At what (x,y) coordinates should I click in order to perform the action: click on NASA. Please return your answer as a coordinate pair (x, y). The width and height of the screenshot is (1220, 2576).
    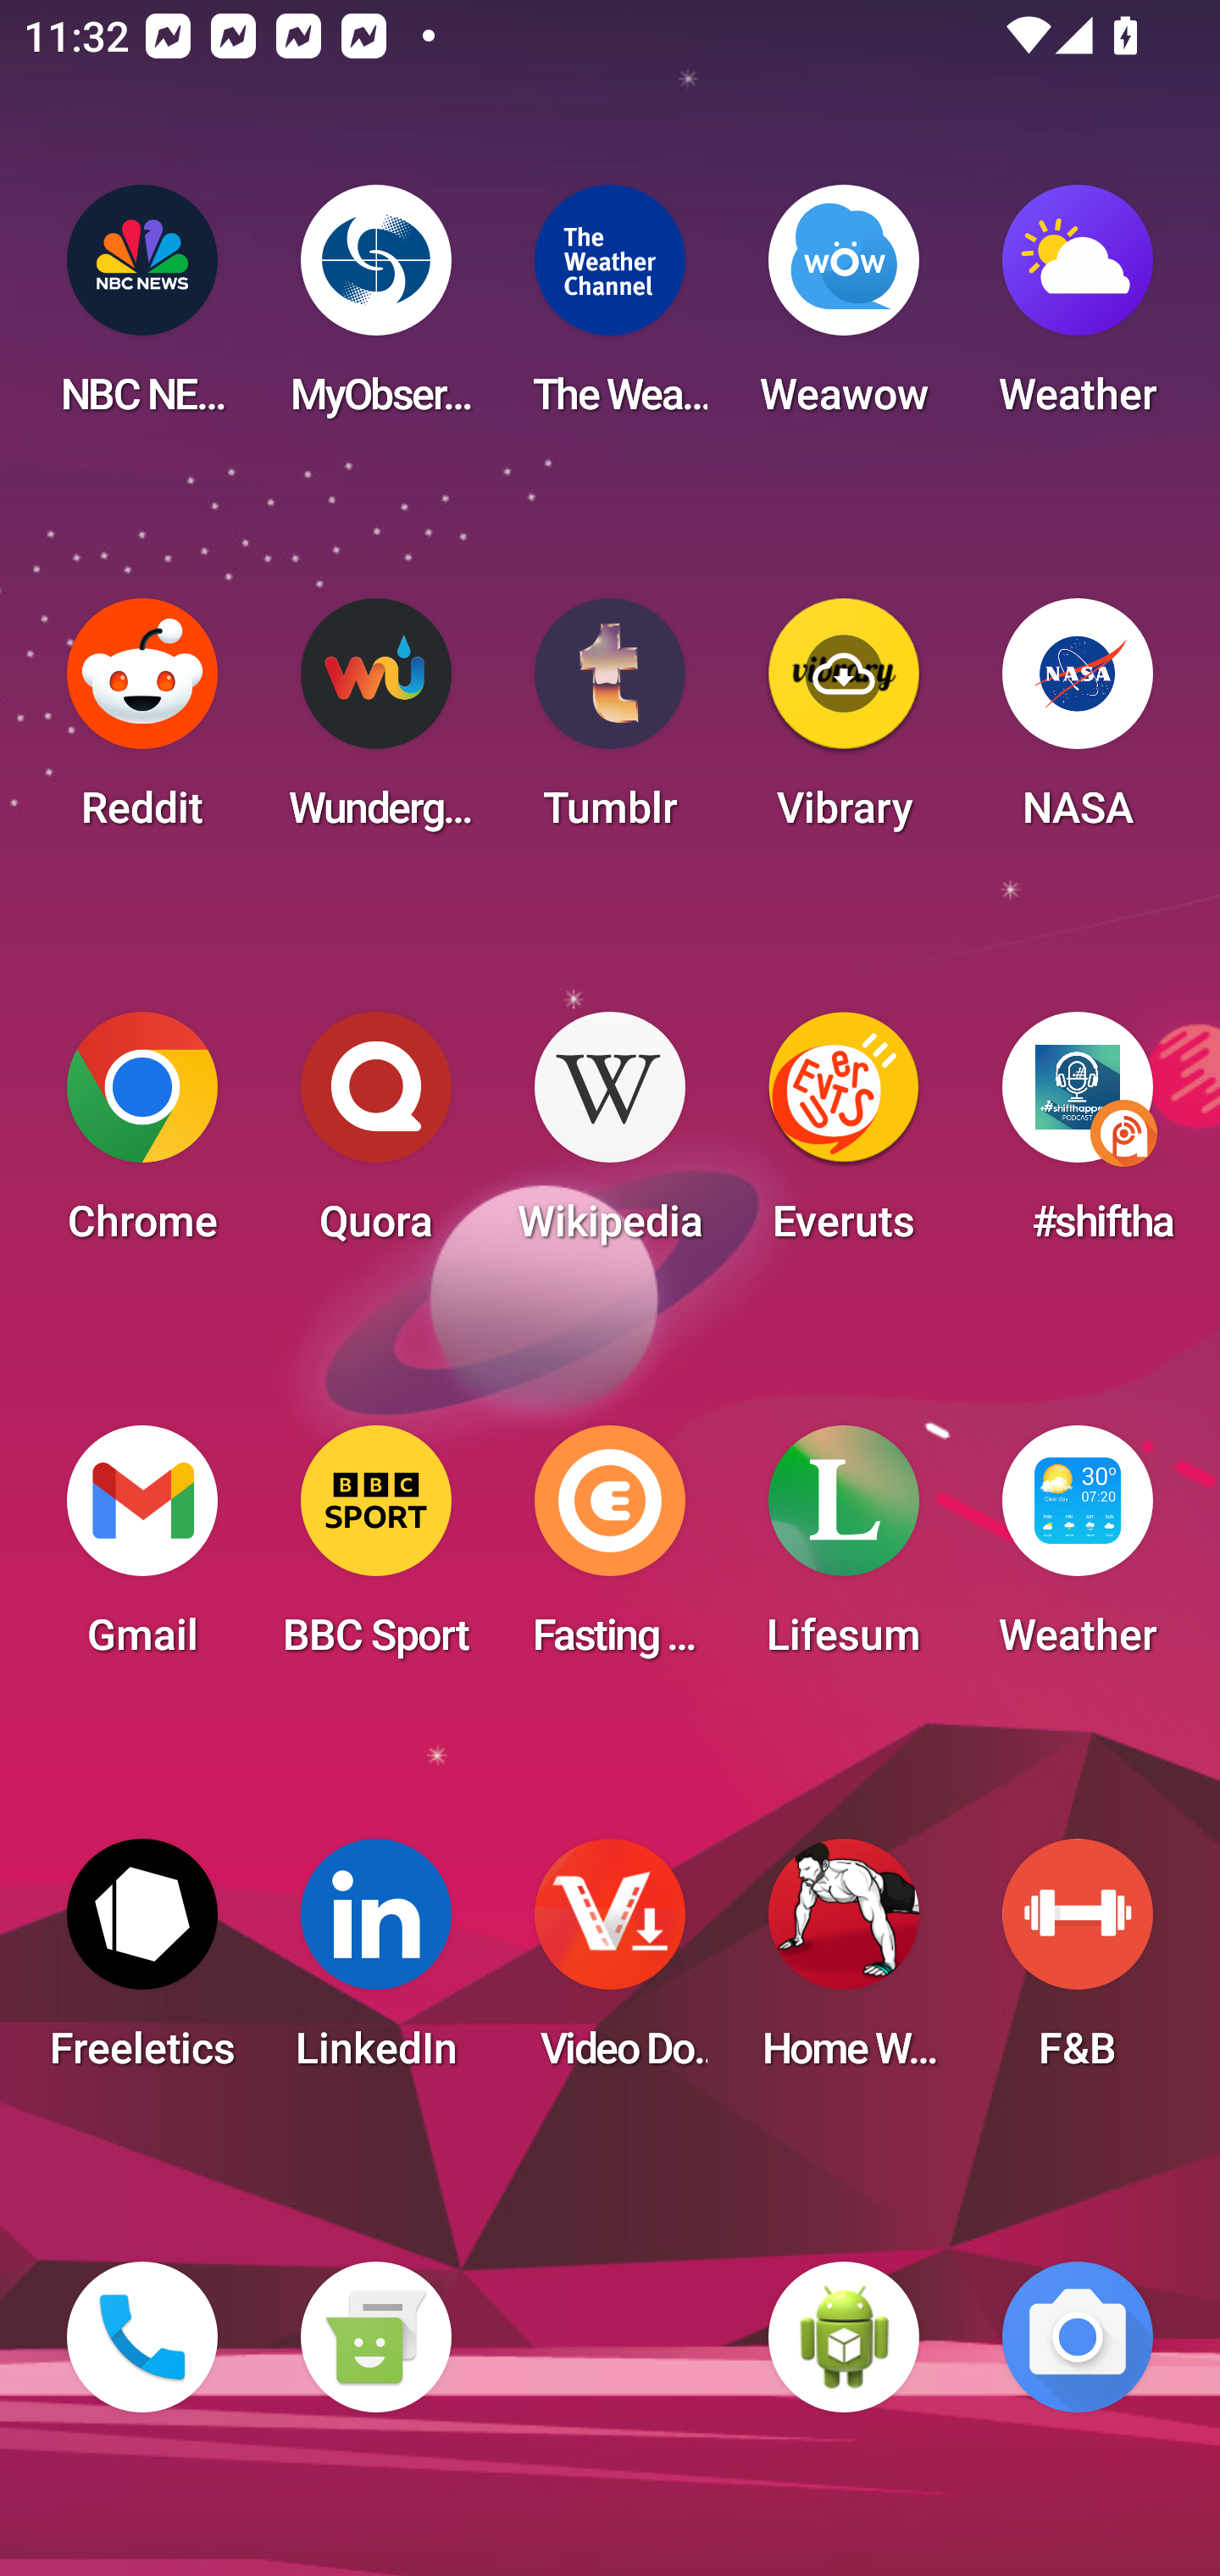
    Looking at the image, I should click on (1078, 724).